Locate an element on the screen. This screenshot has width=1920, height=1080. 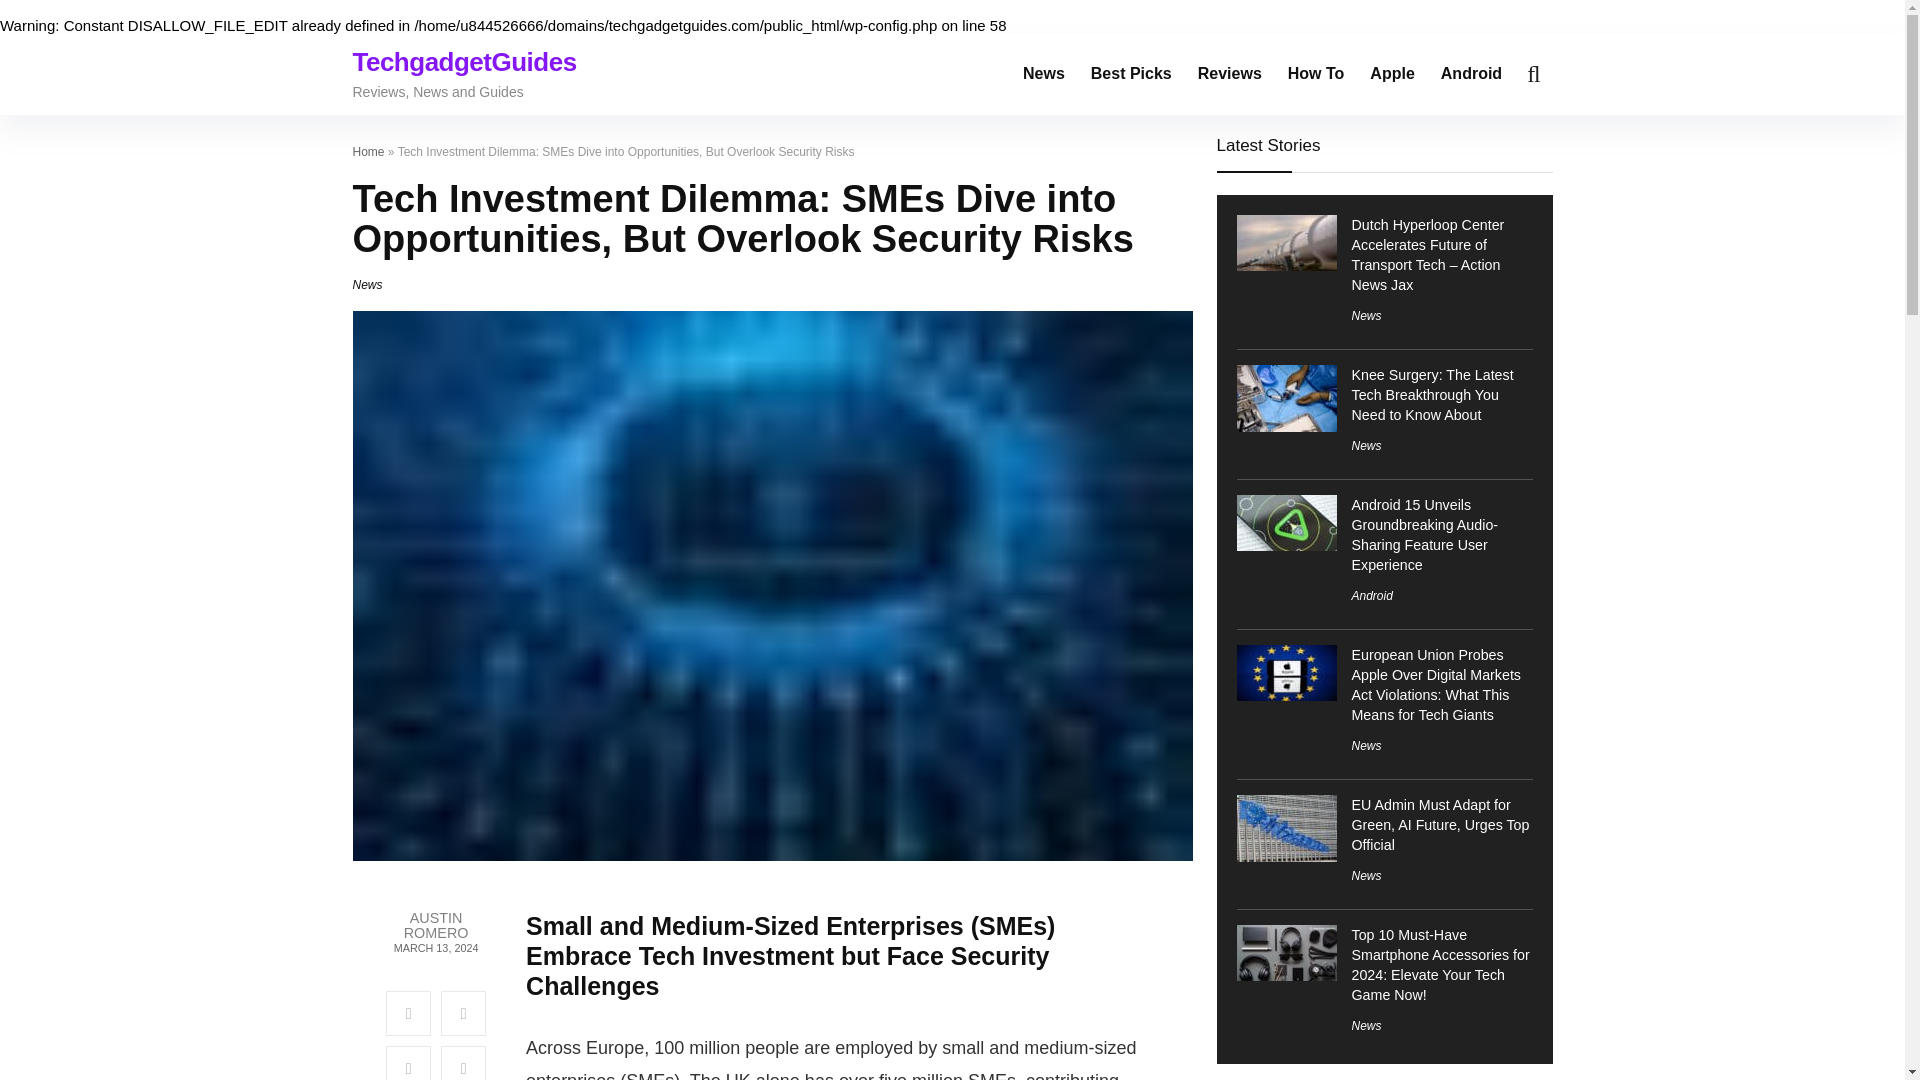
Android is located at coordinates (1372, 595).